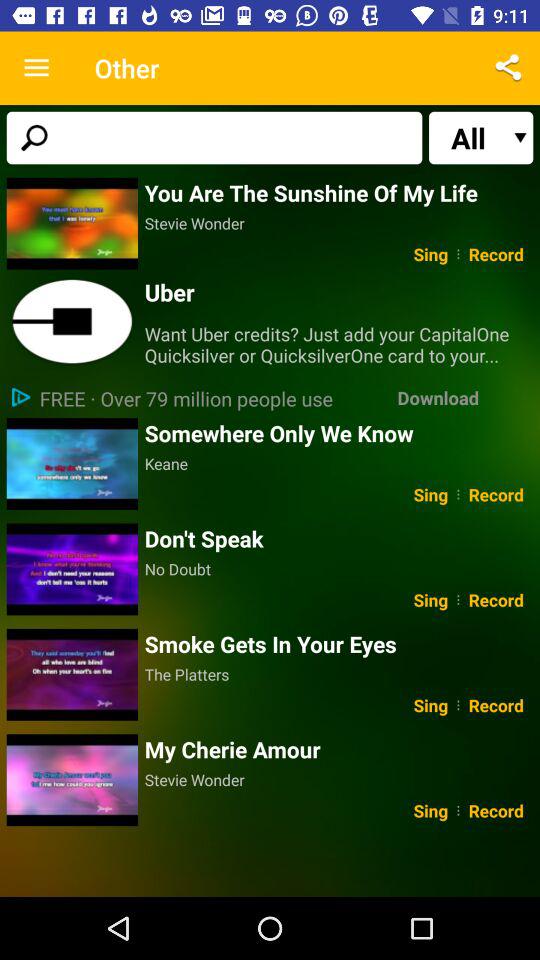 The height and width of the screenshot is (960, 540). What do you see at coordinates (338, 749) in the screenshot?
I see `select the item below sing item` at bounding box center [338, 749].